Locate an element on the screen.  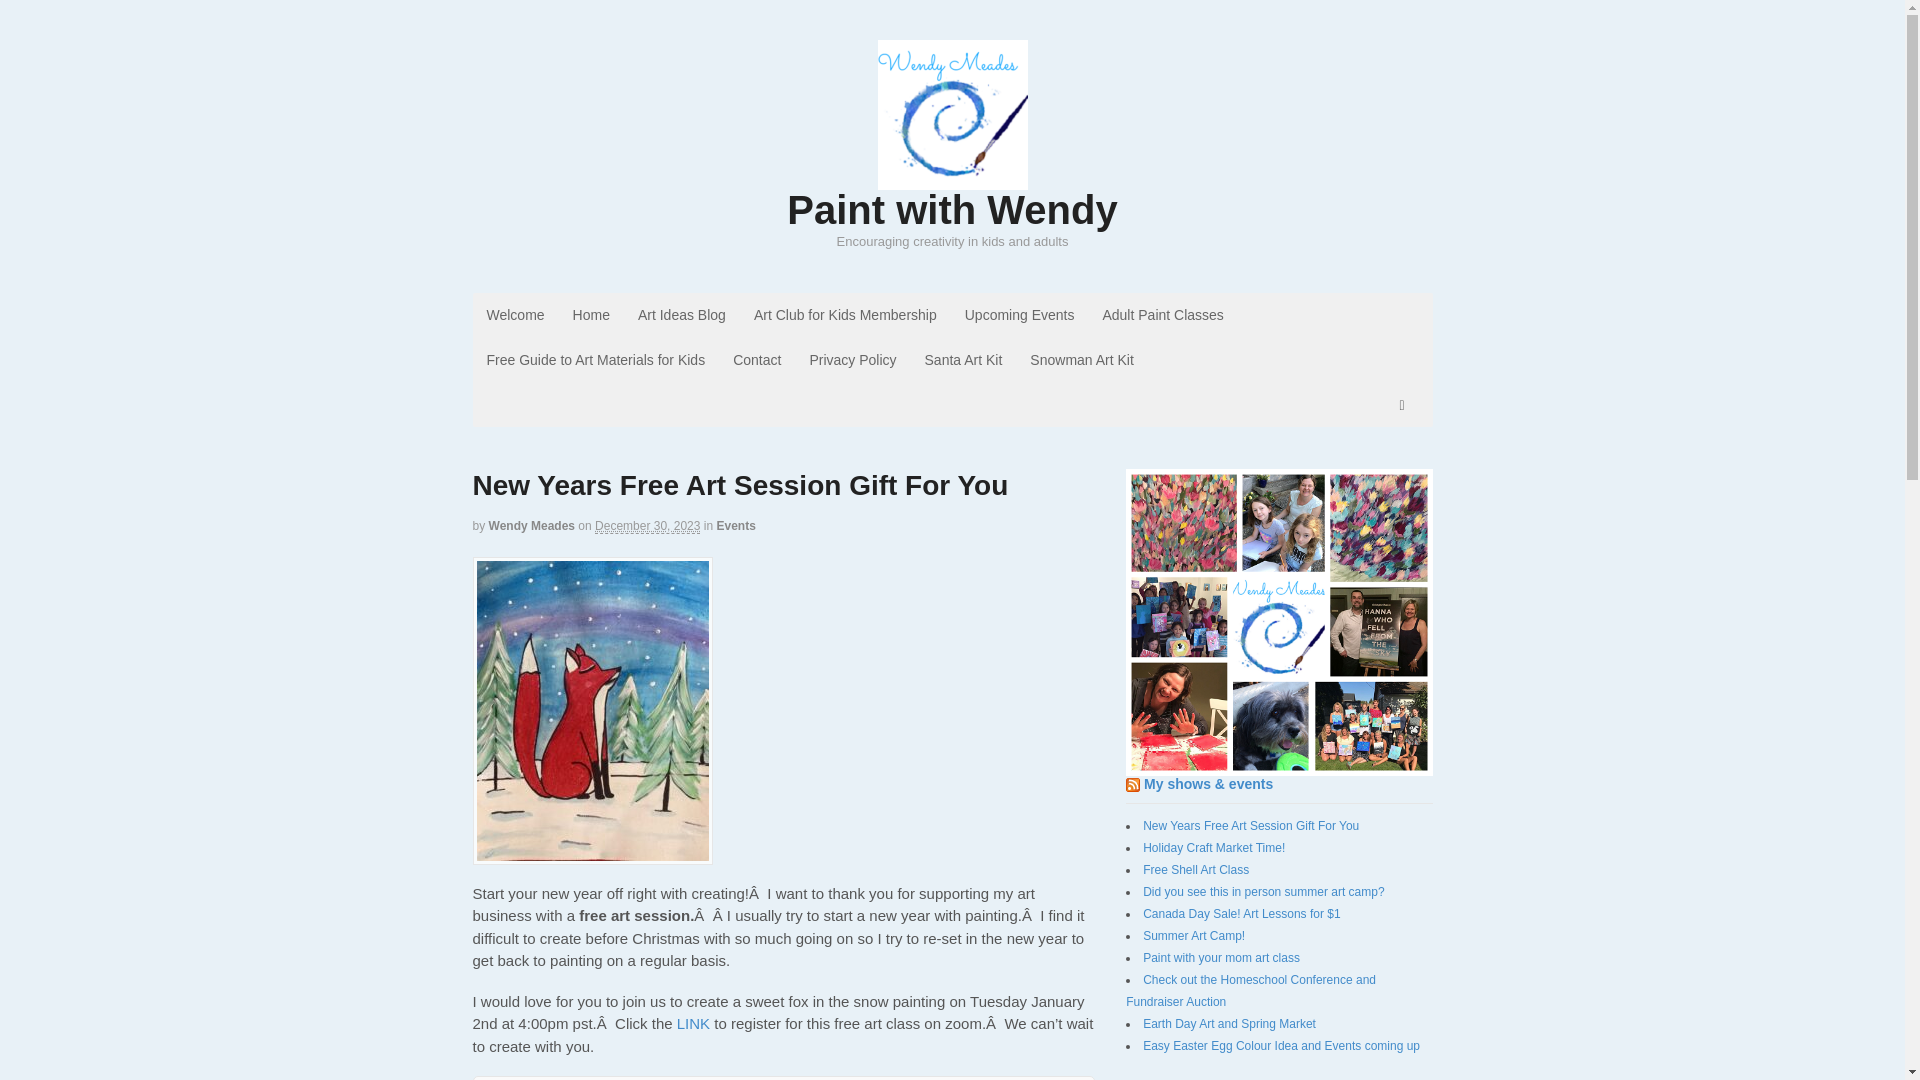
Contact is located at coordinates (756, 360).